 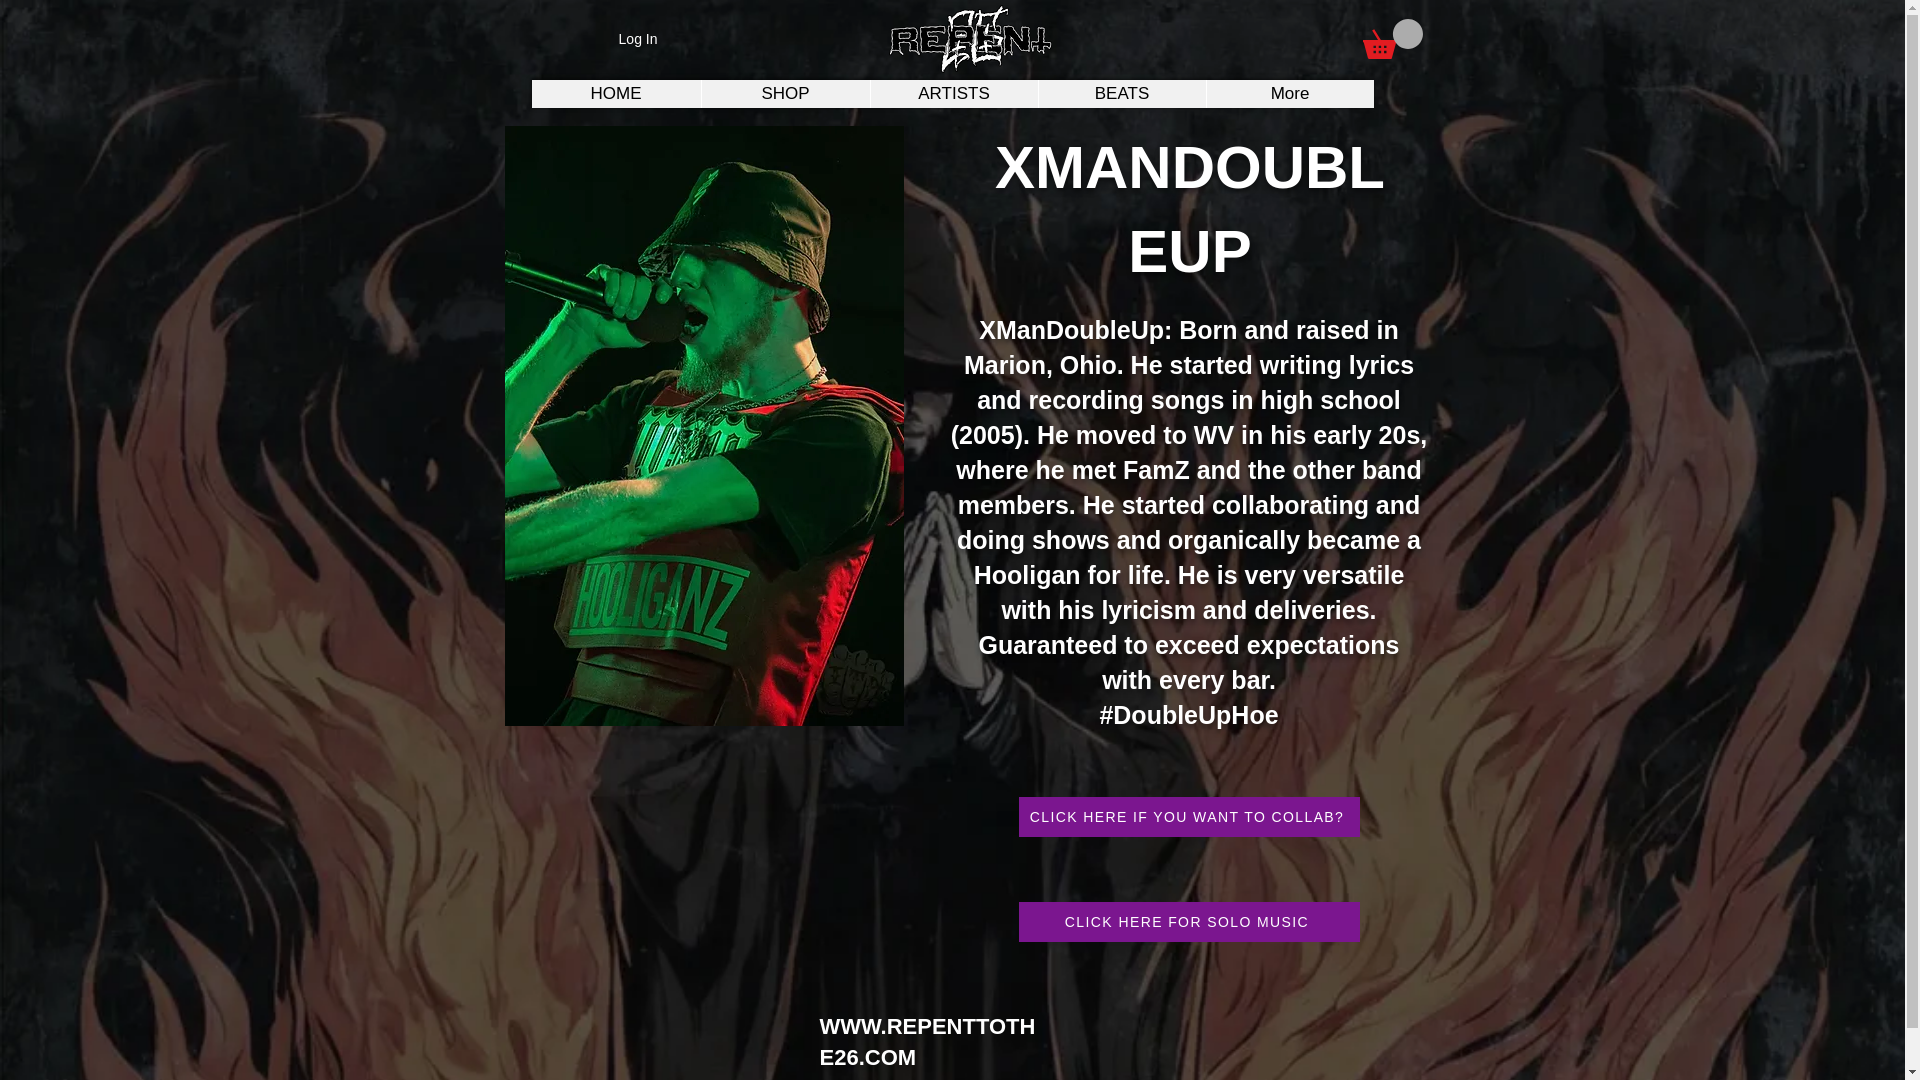 I want to click on CLICK HERE IF YOU WANT TO COLLAB?, so click(x=1188, y=817).